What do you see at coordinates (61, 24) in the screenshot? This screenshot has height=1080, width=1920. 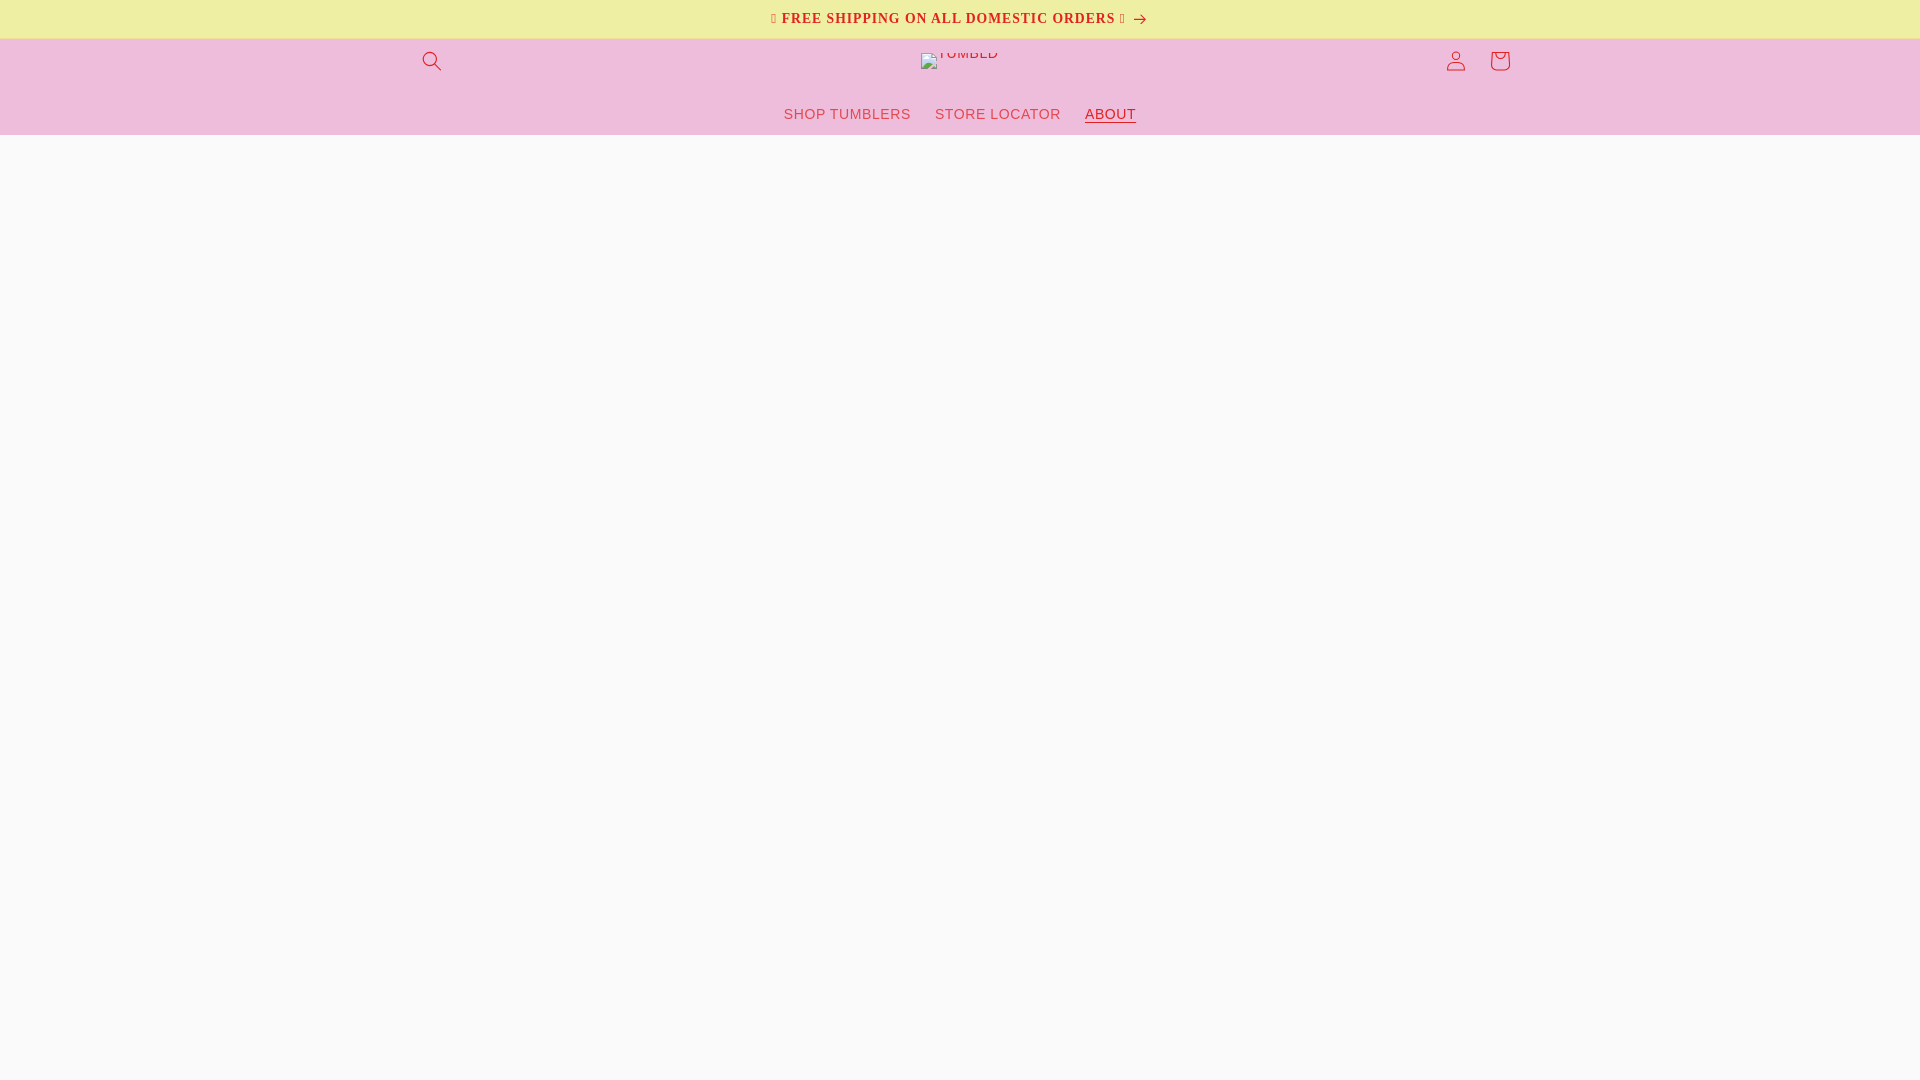 I see `Skip to content` at bounding box center [61, 24].